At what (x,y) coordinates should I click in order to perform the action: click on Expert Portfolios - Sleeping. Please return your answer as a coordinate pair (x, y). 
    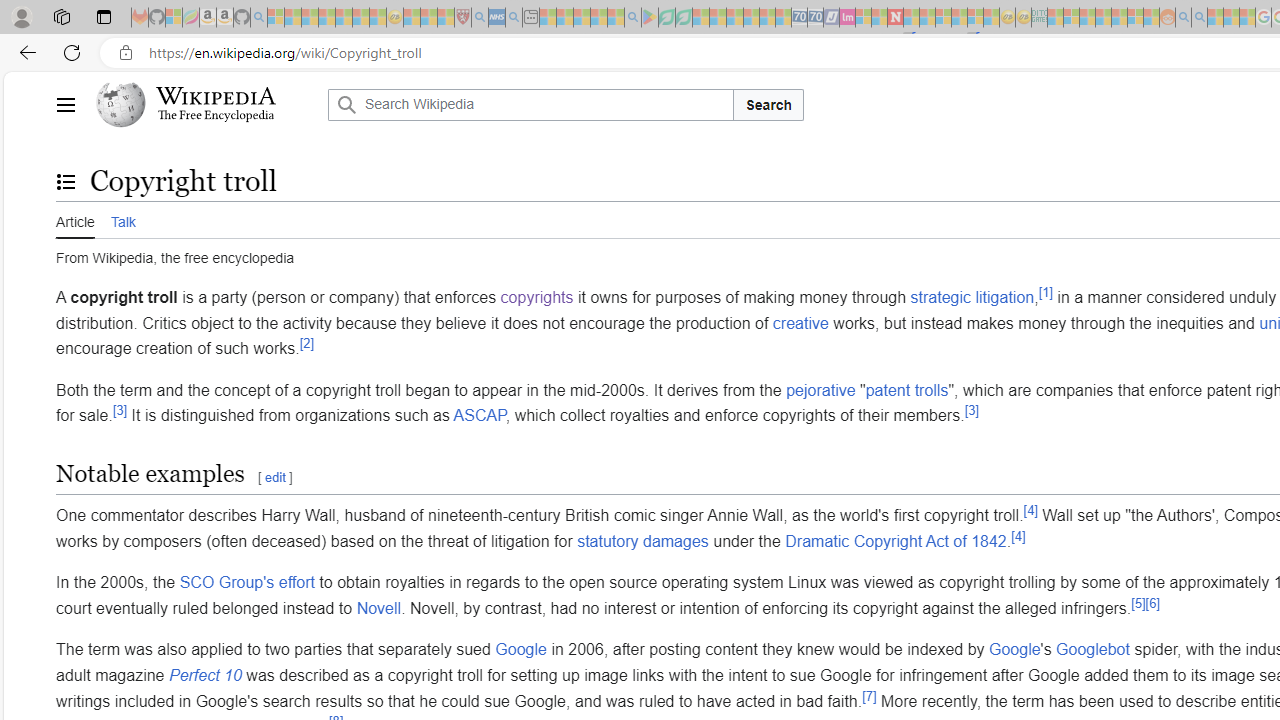
    Looking at the image, I should click on (1103, 18).